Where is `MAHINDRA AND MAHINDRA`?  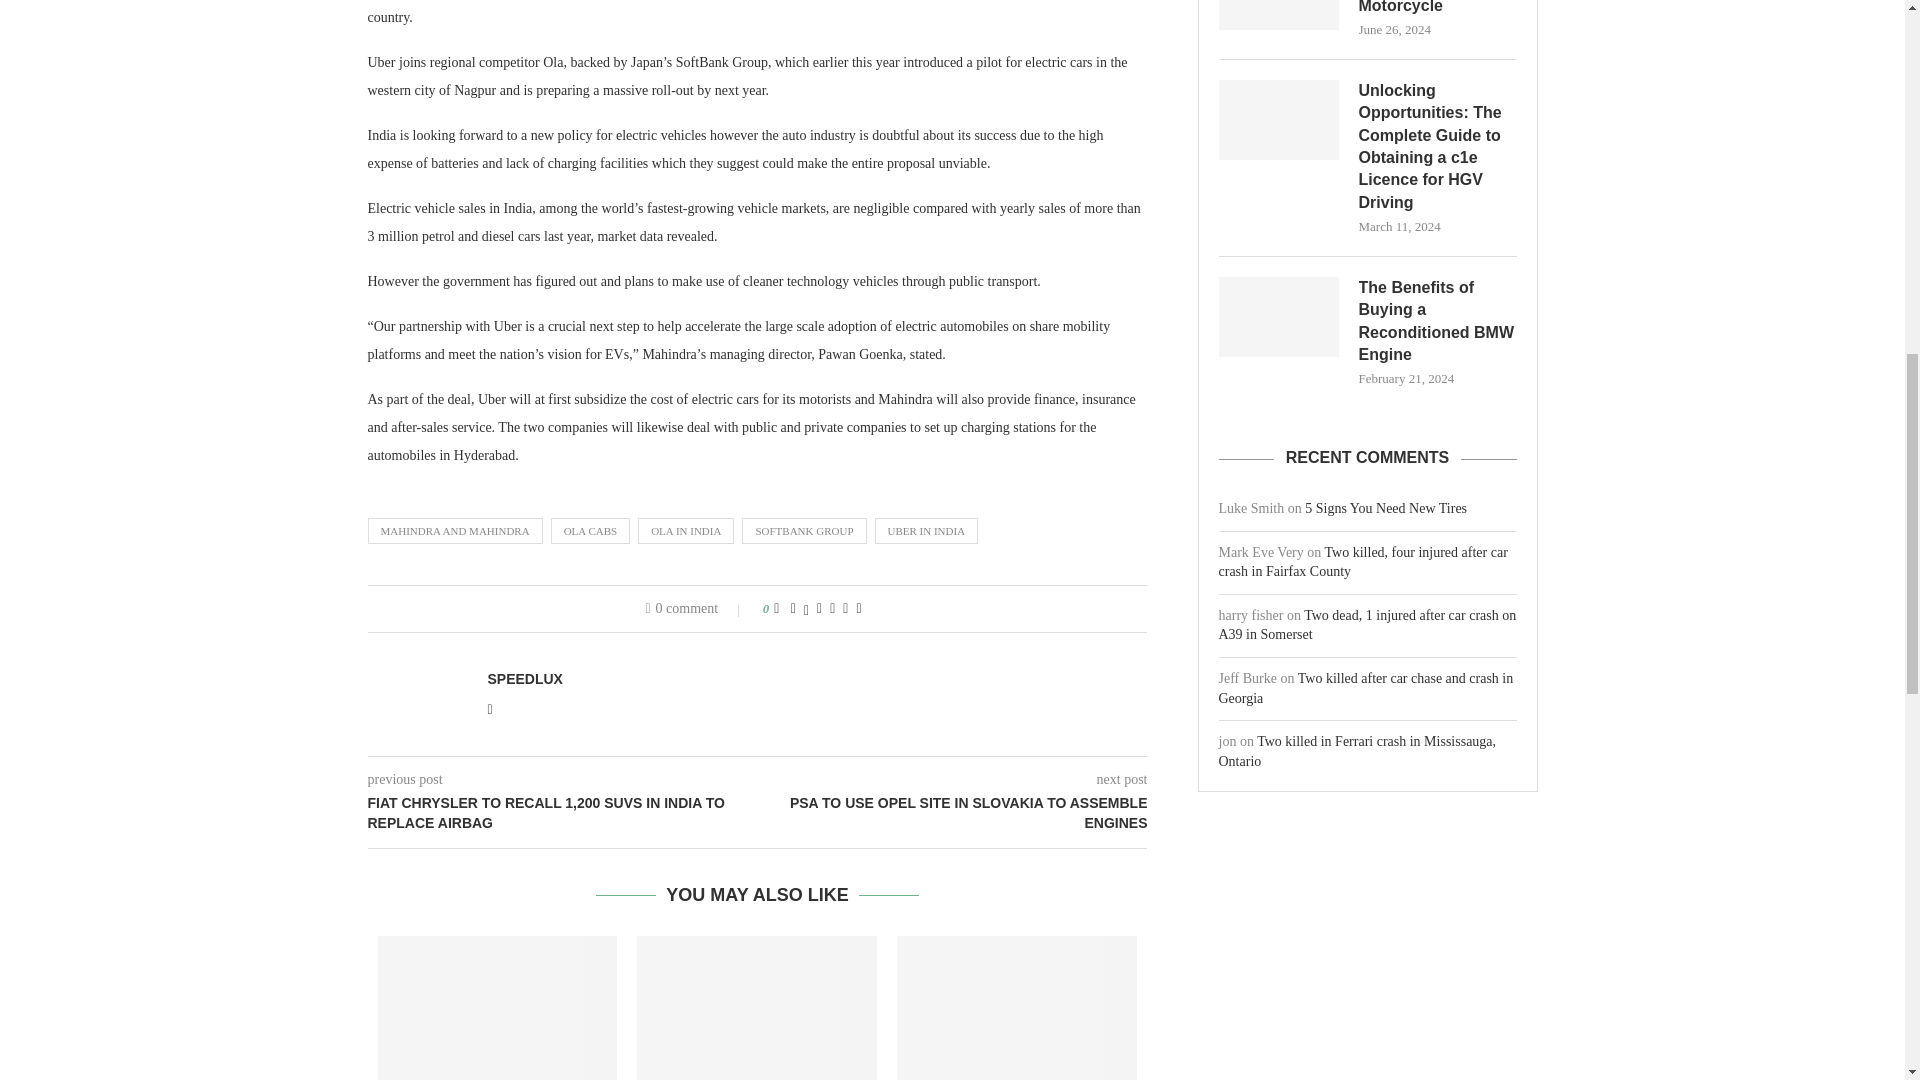 MAHINDRA AND MAHINDRA is located at coordinates (456, 531).